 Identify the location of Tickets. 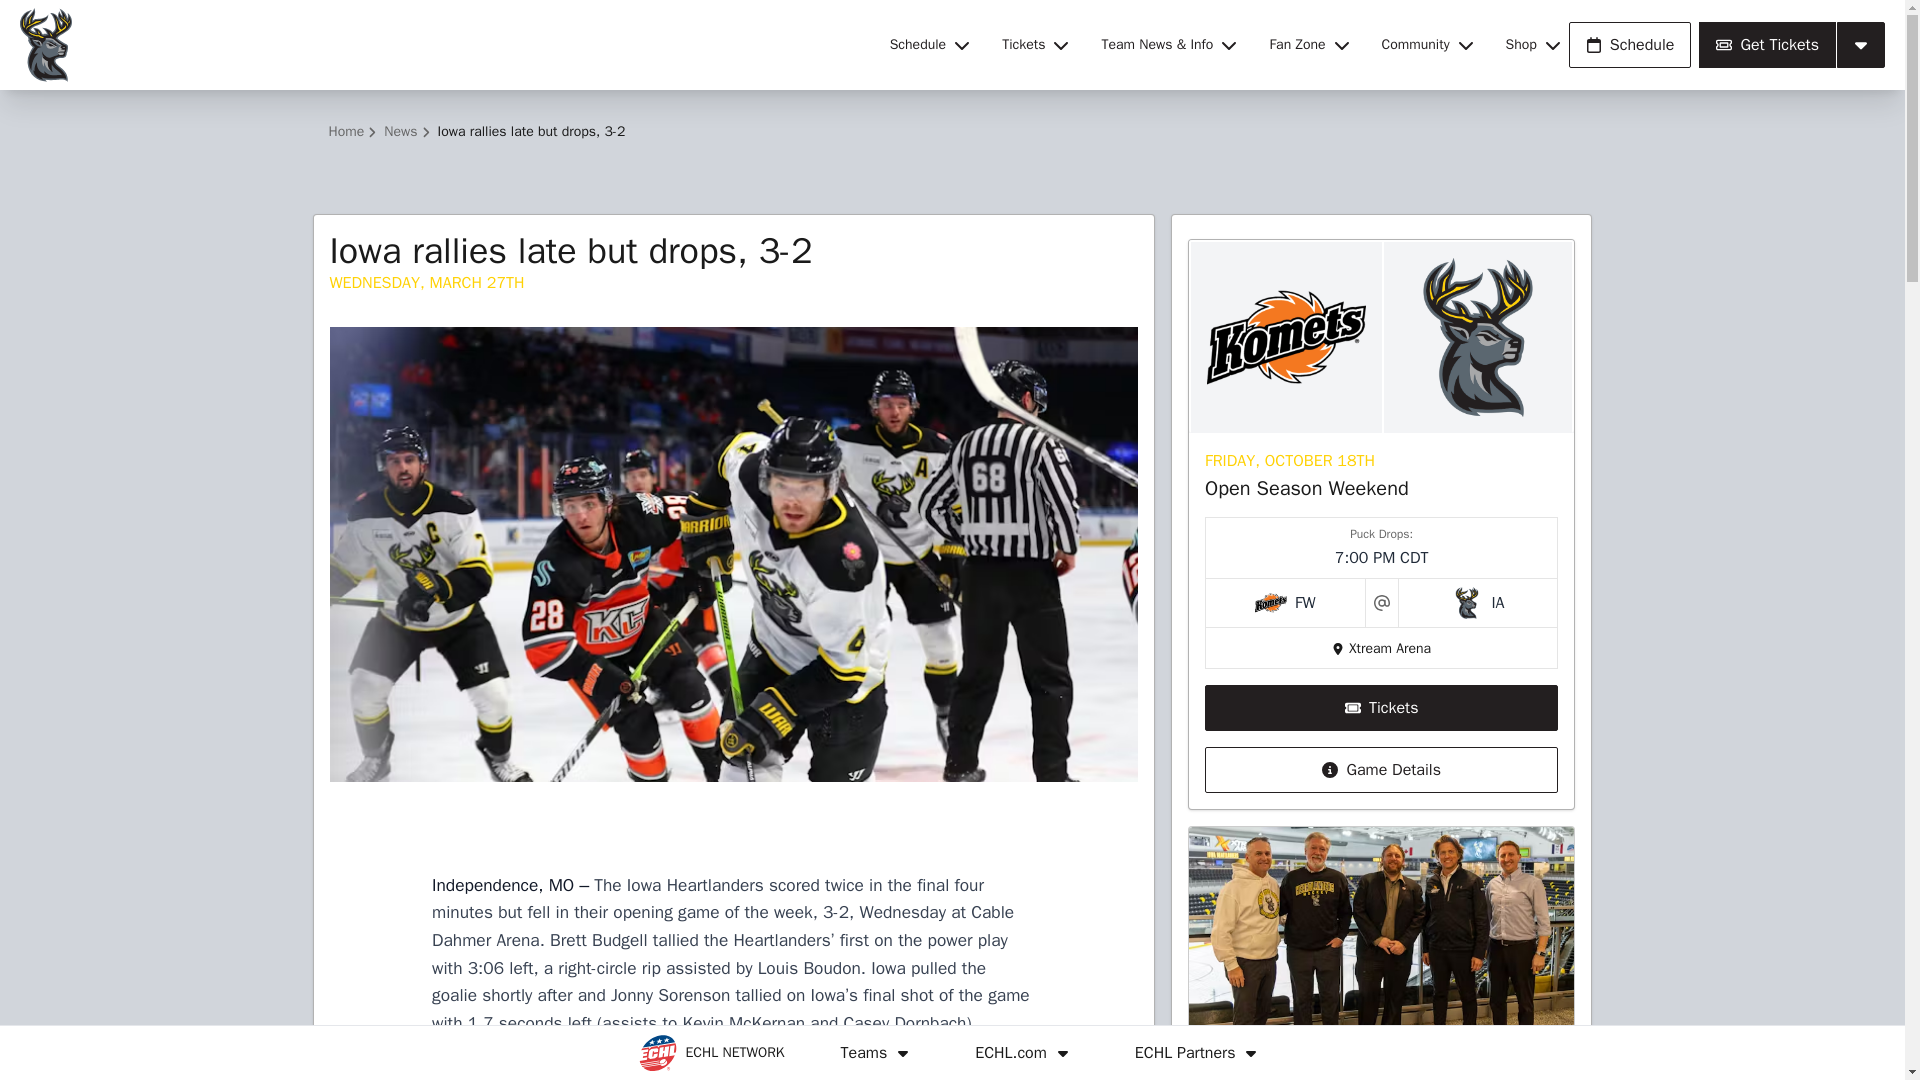
(1036, 44).